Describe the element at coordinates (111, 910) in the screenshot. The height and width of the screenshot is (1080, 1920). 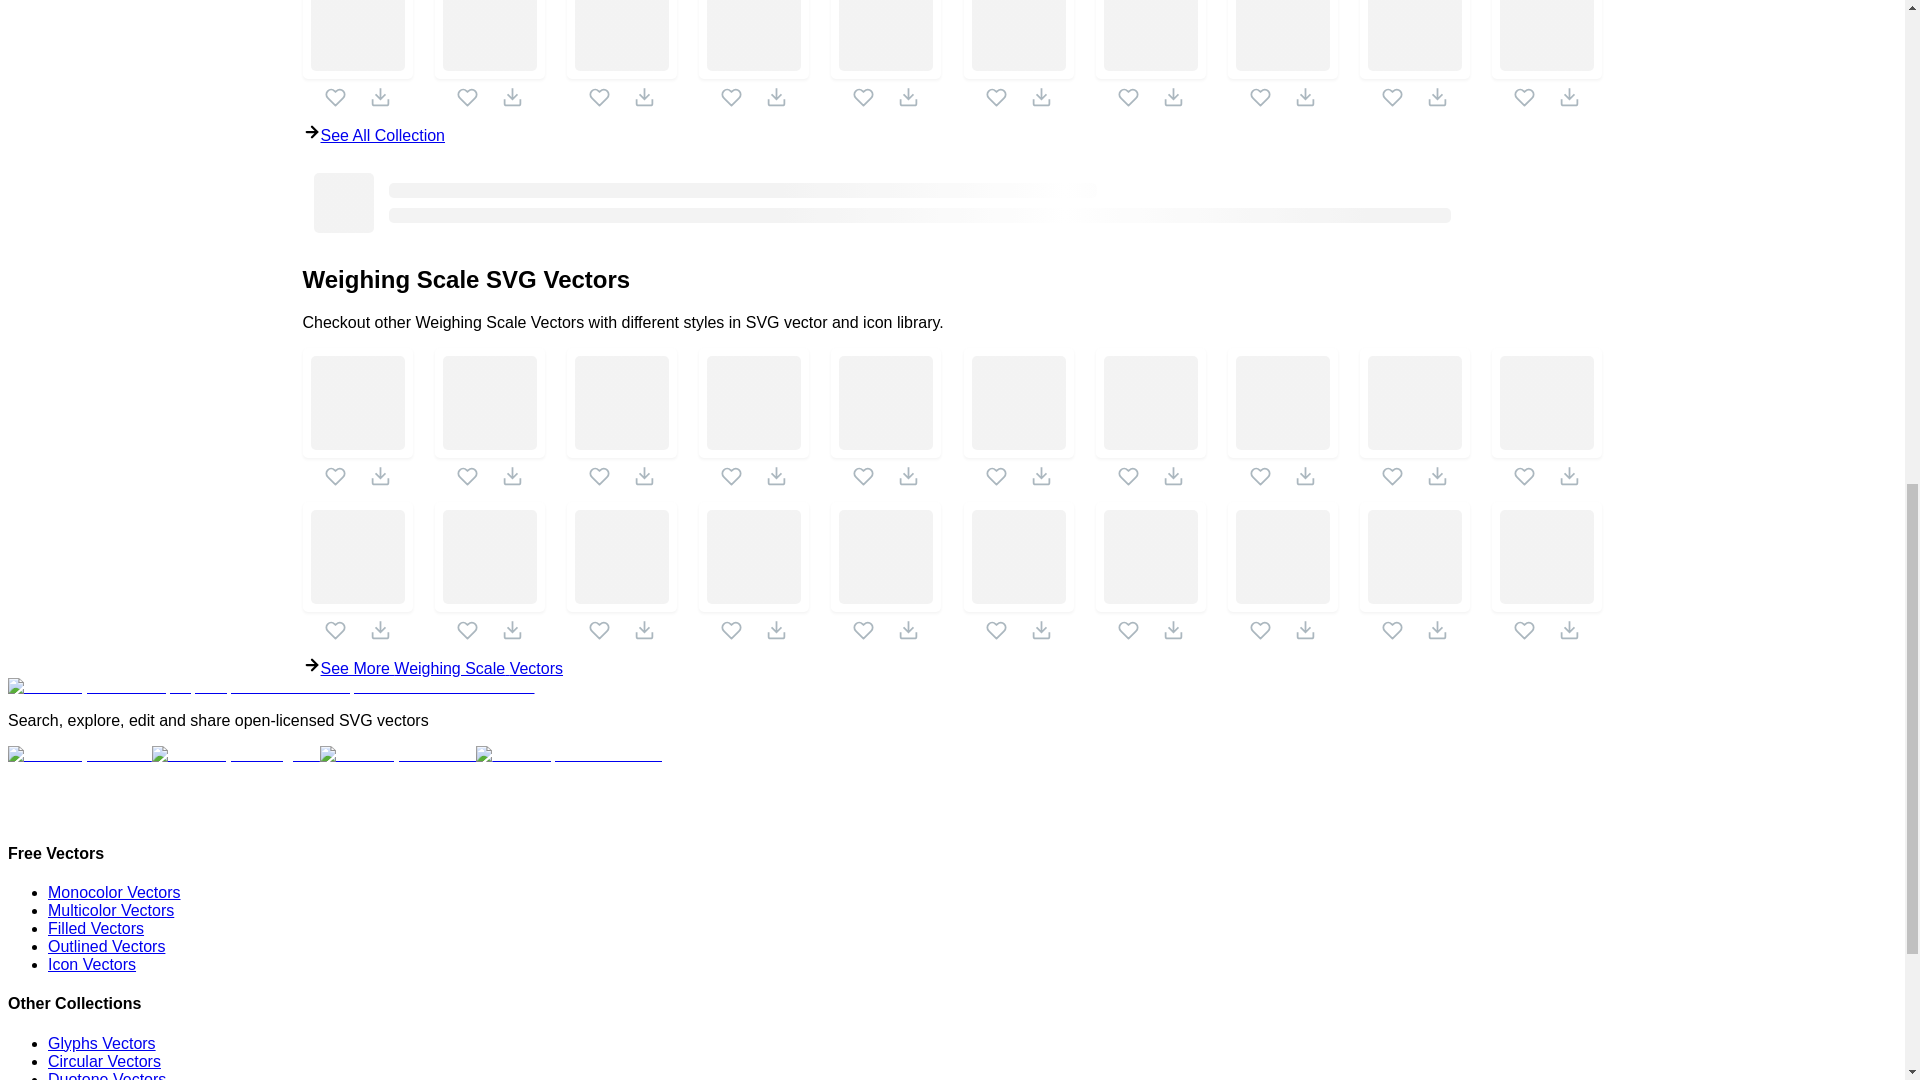
I see `Multicolor Vectors` at that location.